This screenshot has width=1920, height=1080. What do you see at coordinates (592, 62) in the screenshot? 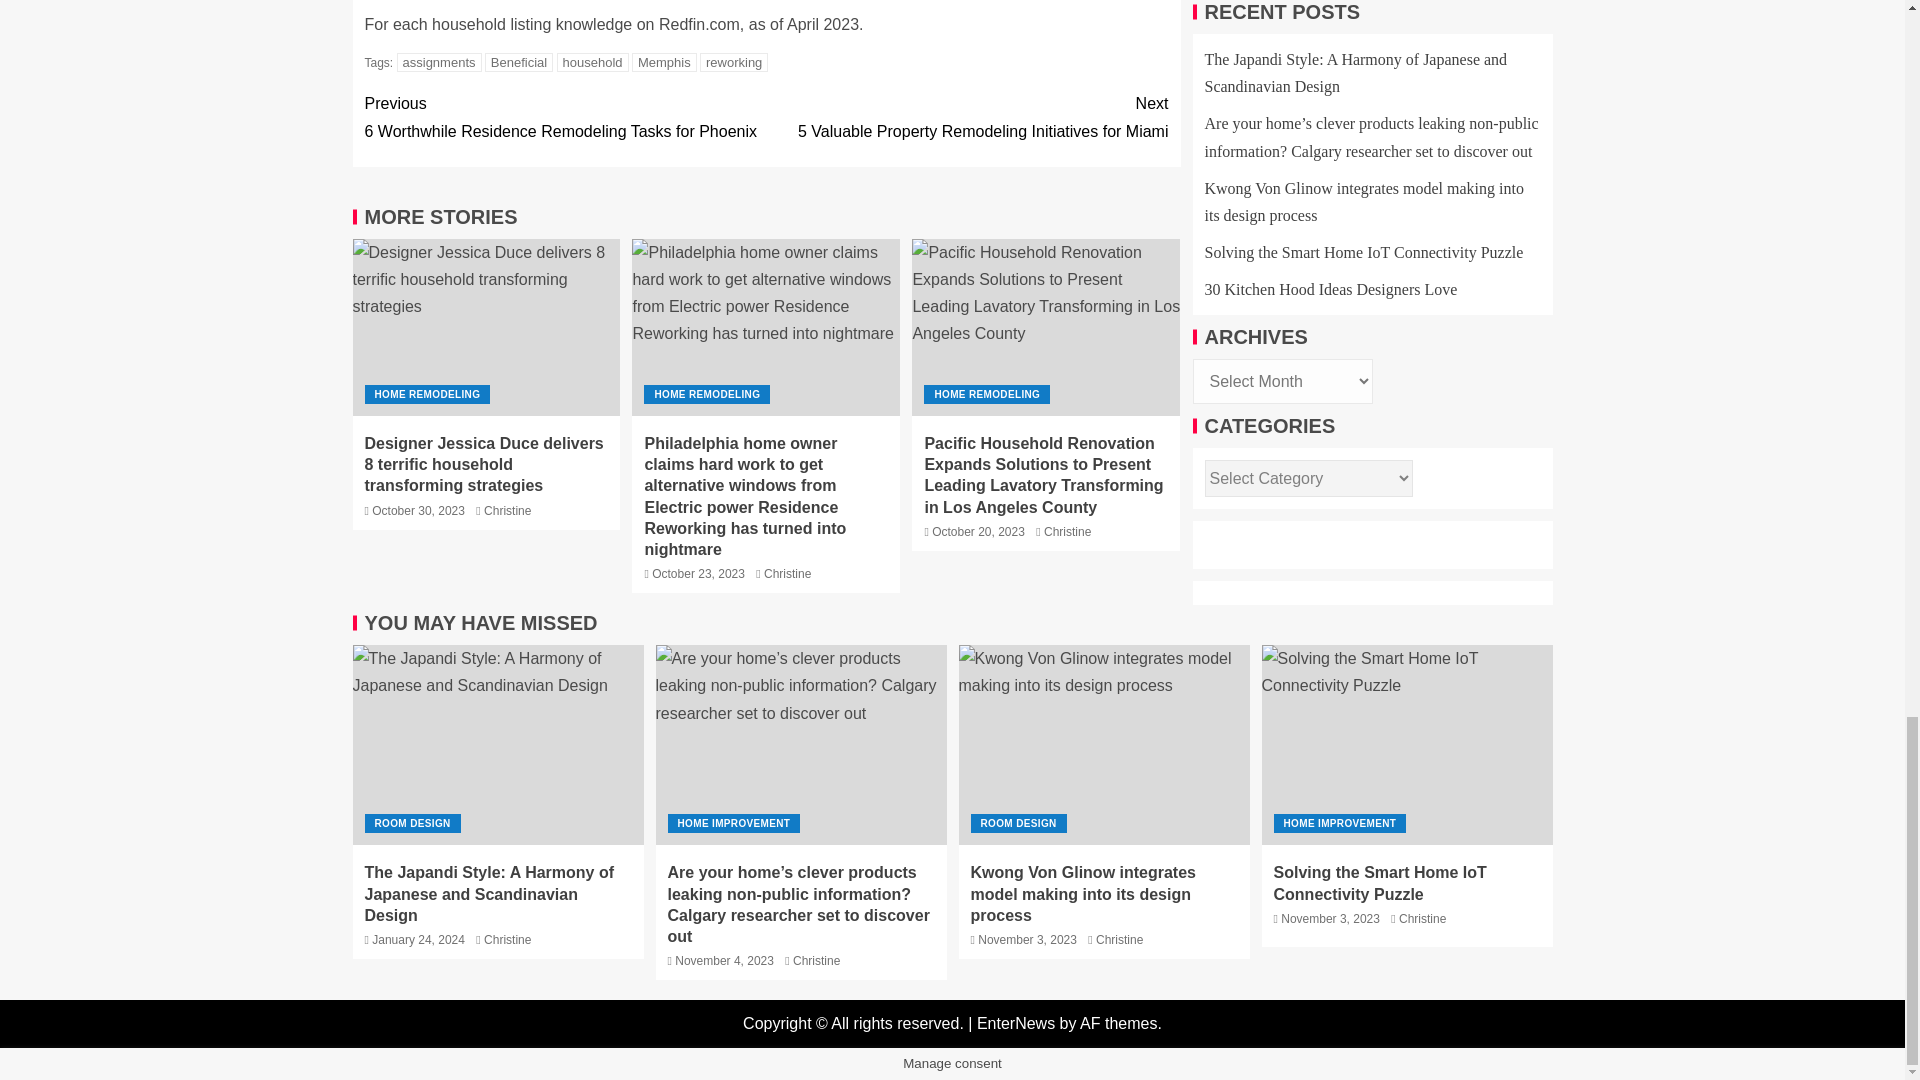
I see `reworking` at bounding box center [592, 62].